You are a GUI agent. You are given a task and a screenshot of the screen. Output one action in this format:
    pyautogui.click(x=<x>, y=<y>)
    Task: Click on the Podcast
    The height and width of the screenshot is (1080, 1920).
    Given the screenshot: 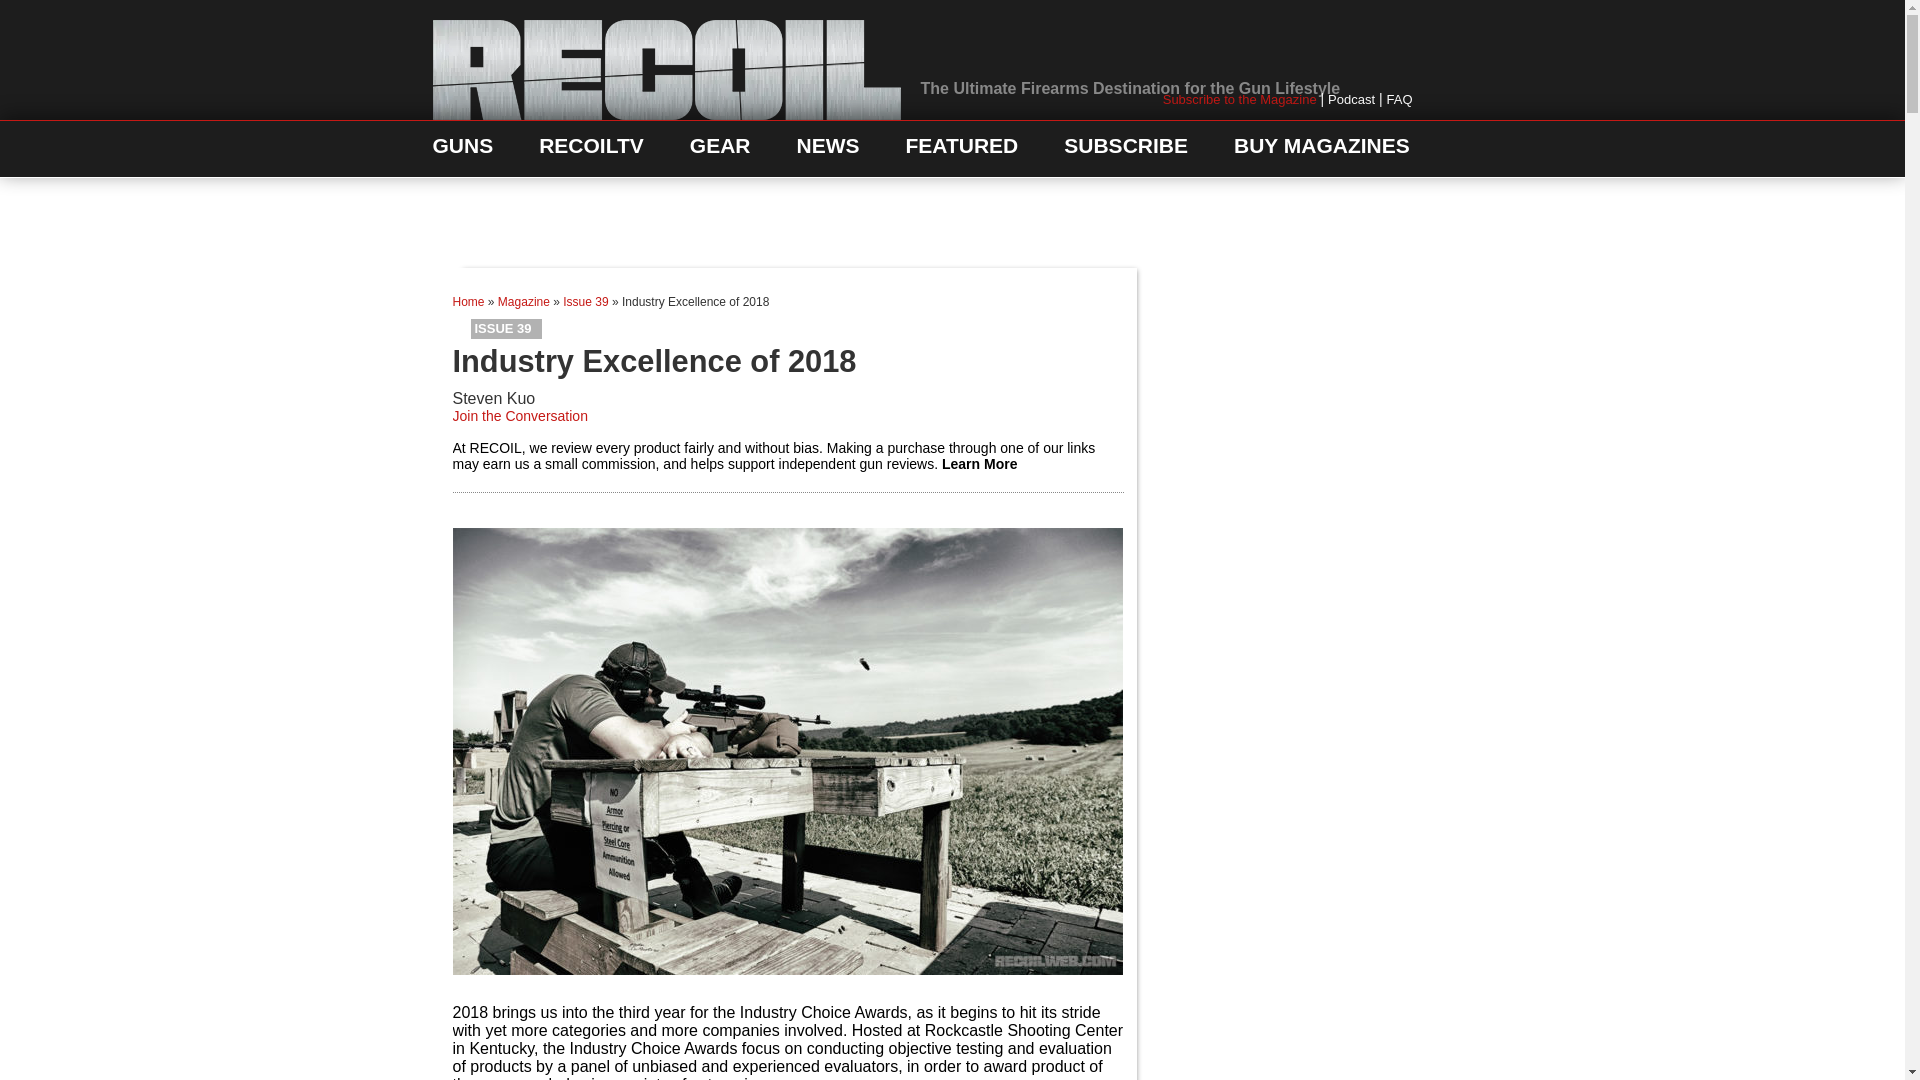 What is the action you would take?
    pyautogui.click(x=1351, y=98)
    